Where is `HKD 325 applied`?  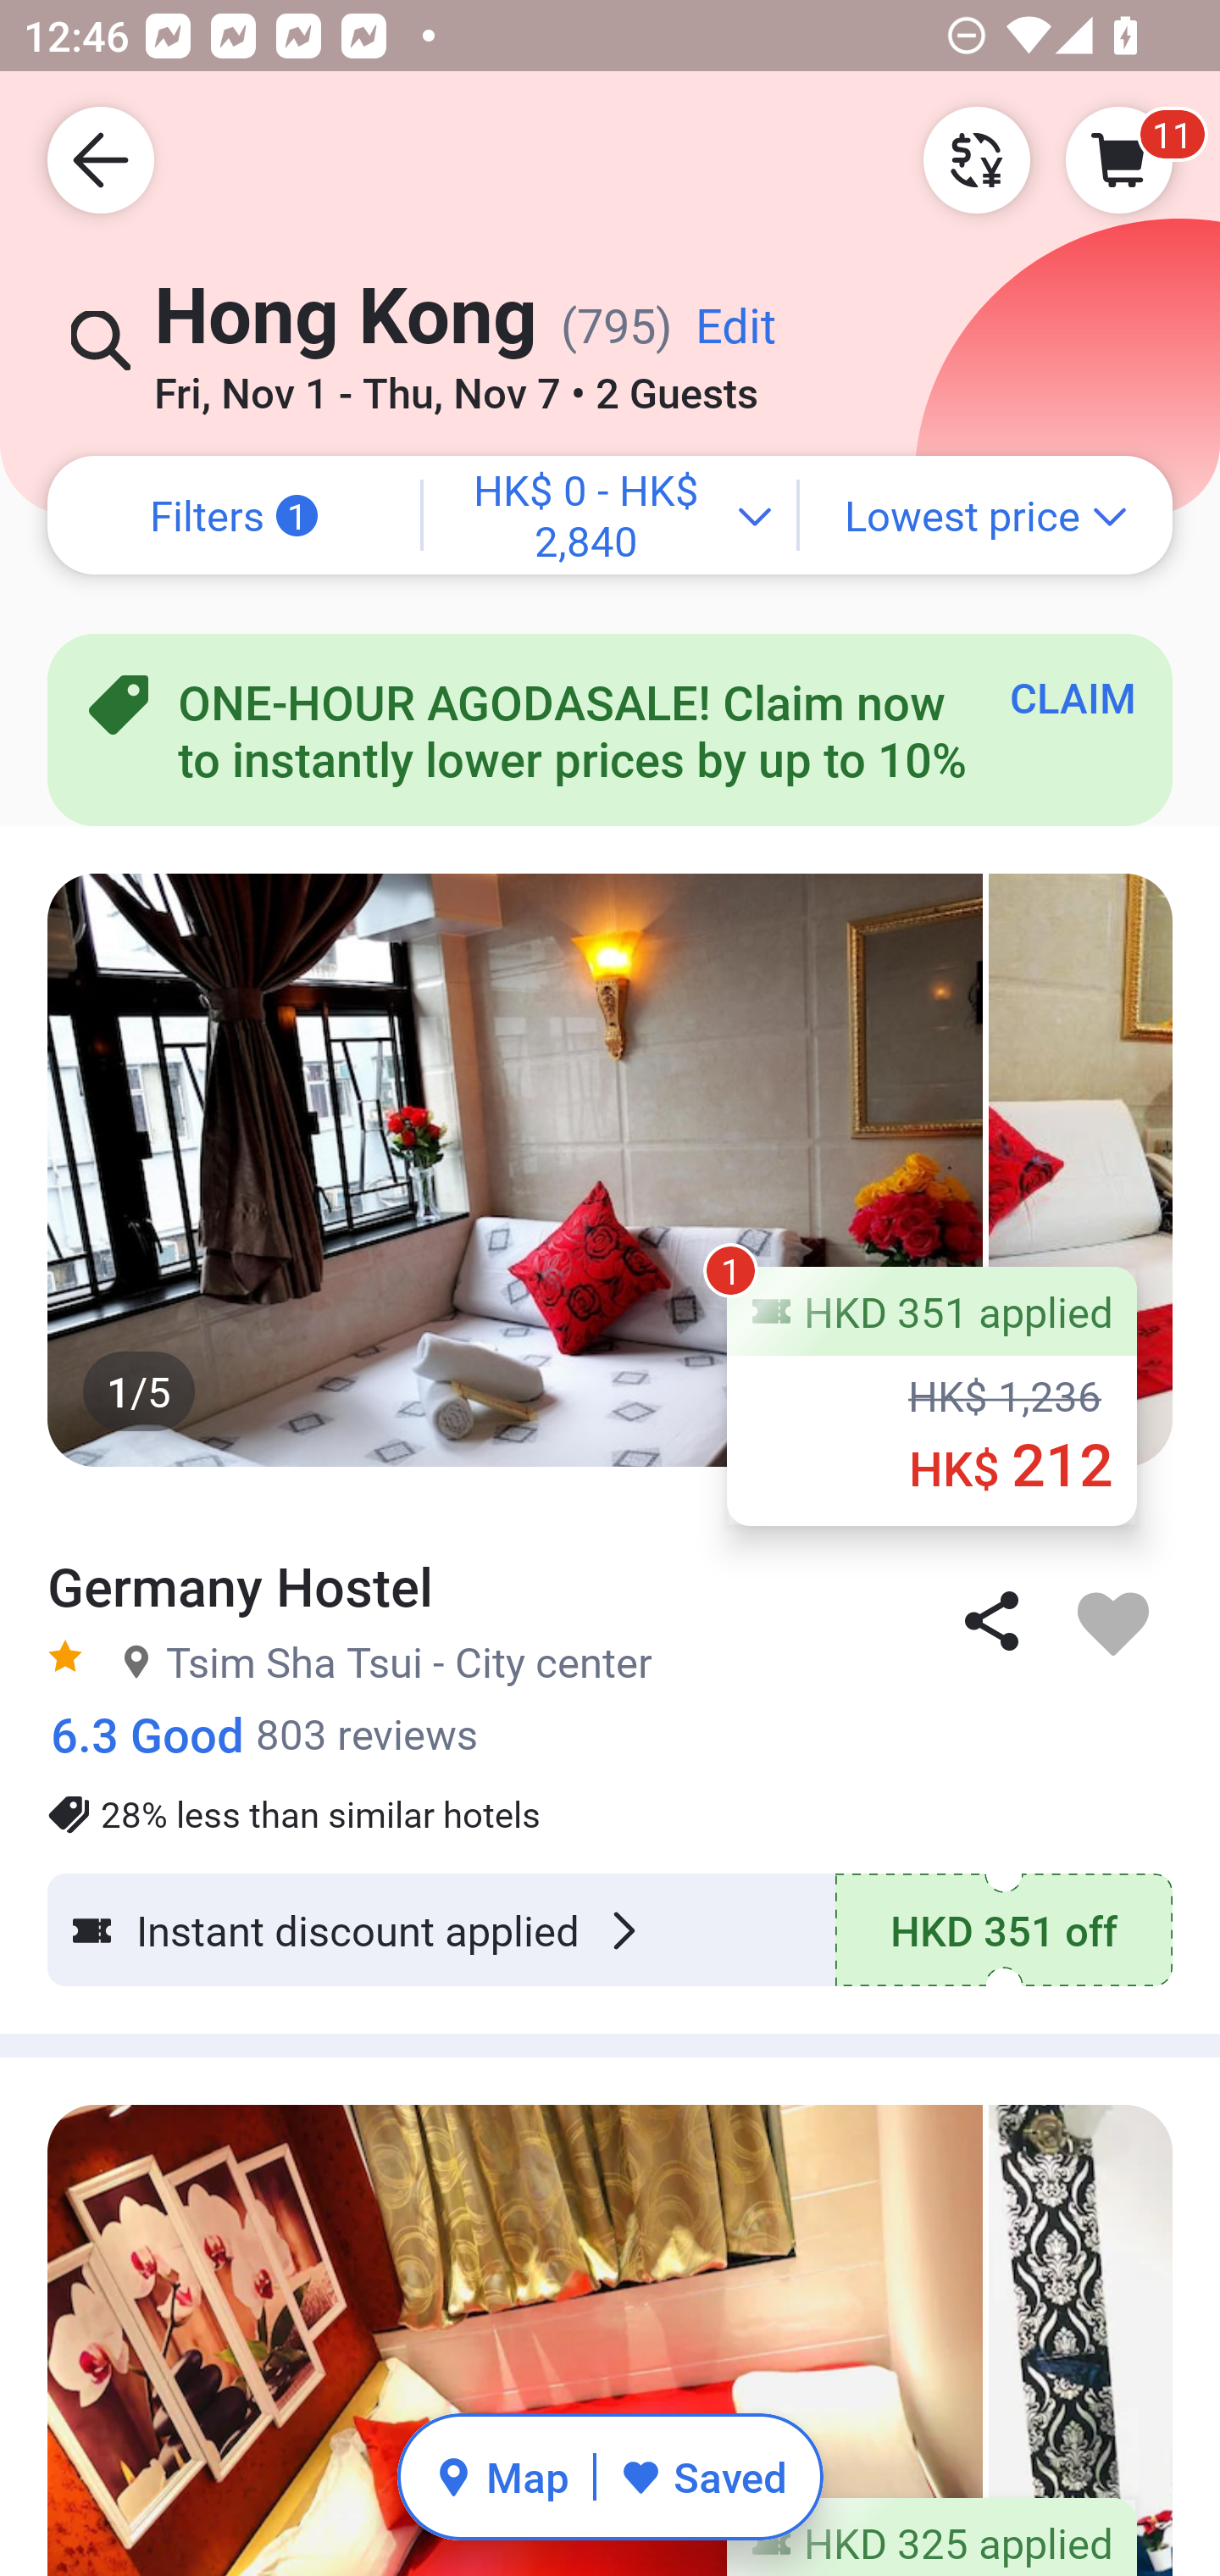 HKD 325 applied is located at coordinates (610, 2317).